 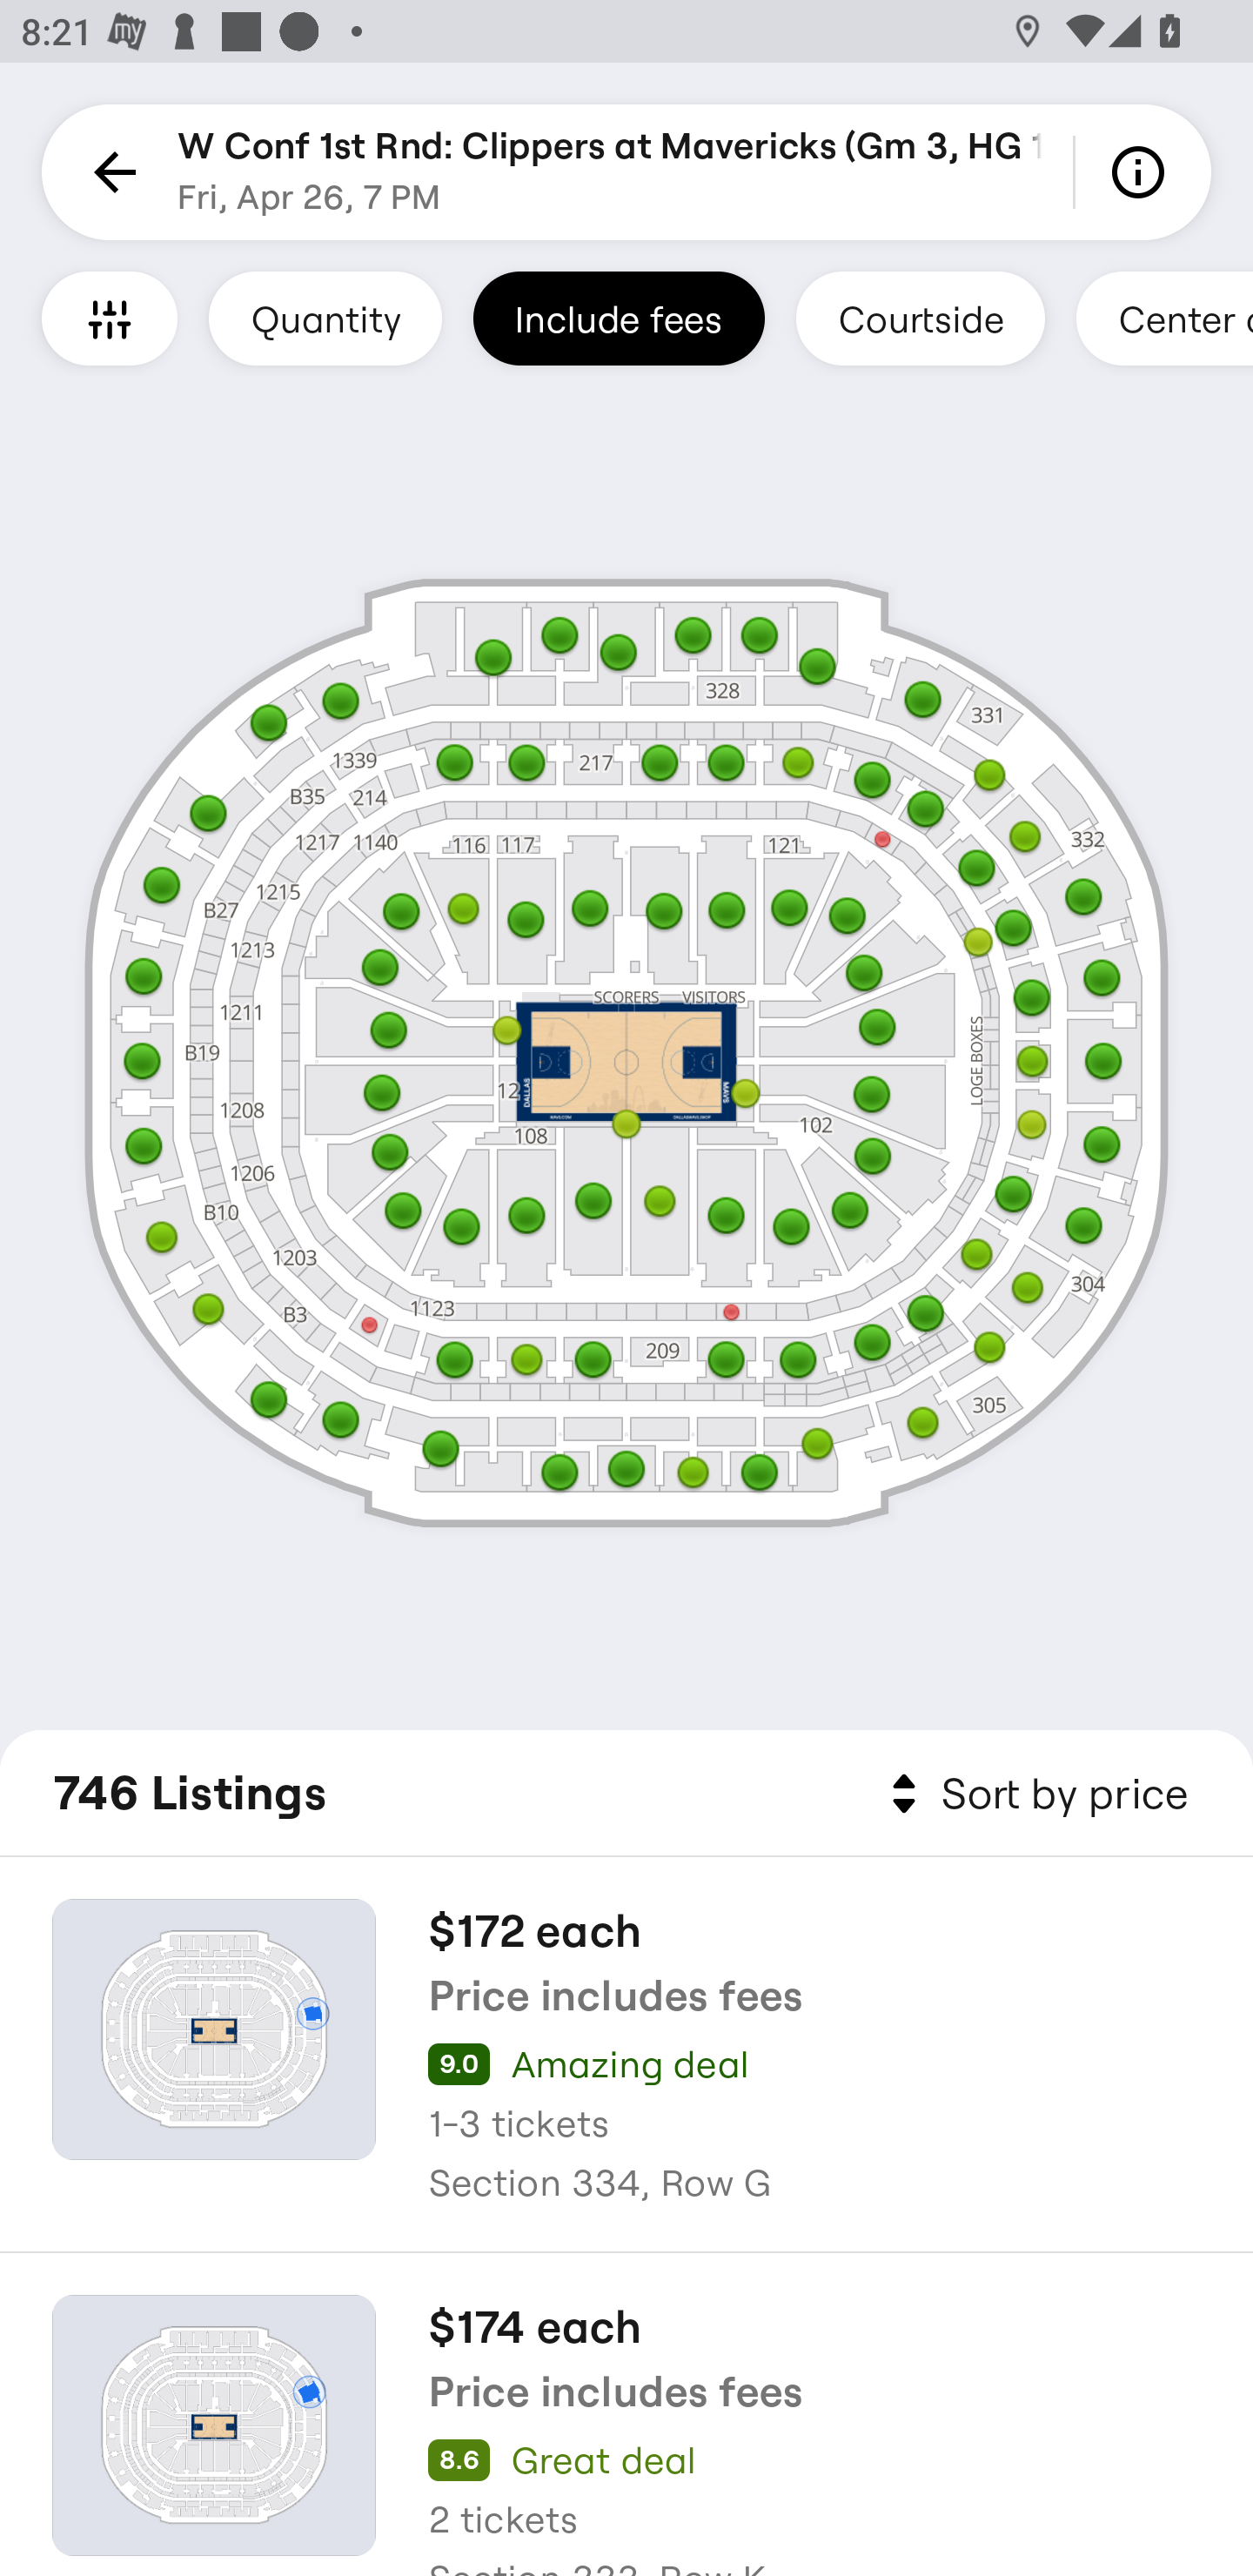 What do you see at coordinates (1034, 1794) in the screenshot?
I see `Sort by price` at bounding box center [1034, 1794].